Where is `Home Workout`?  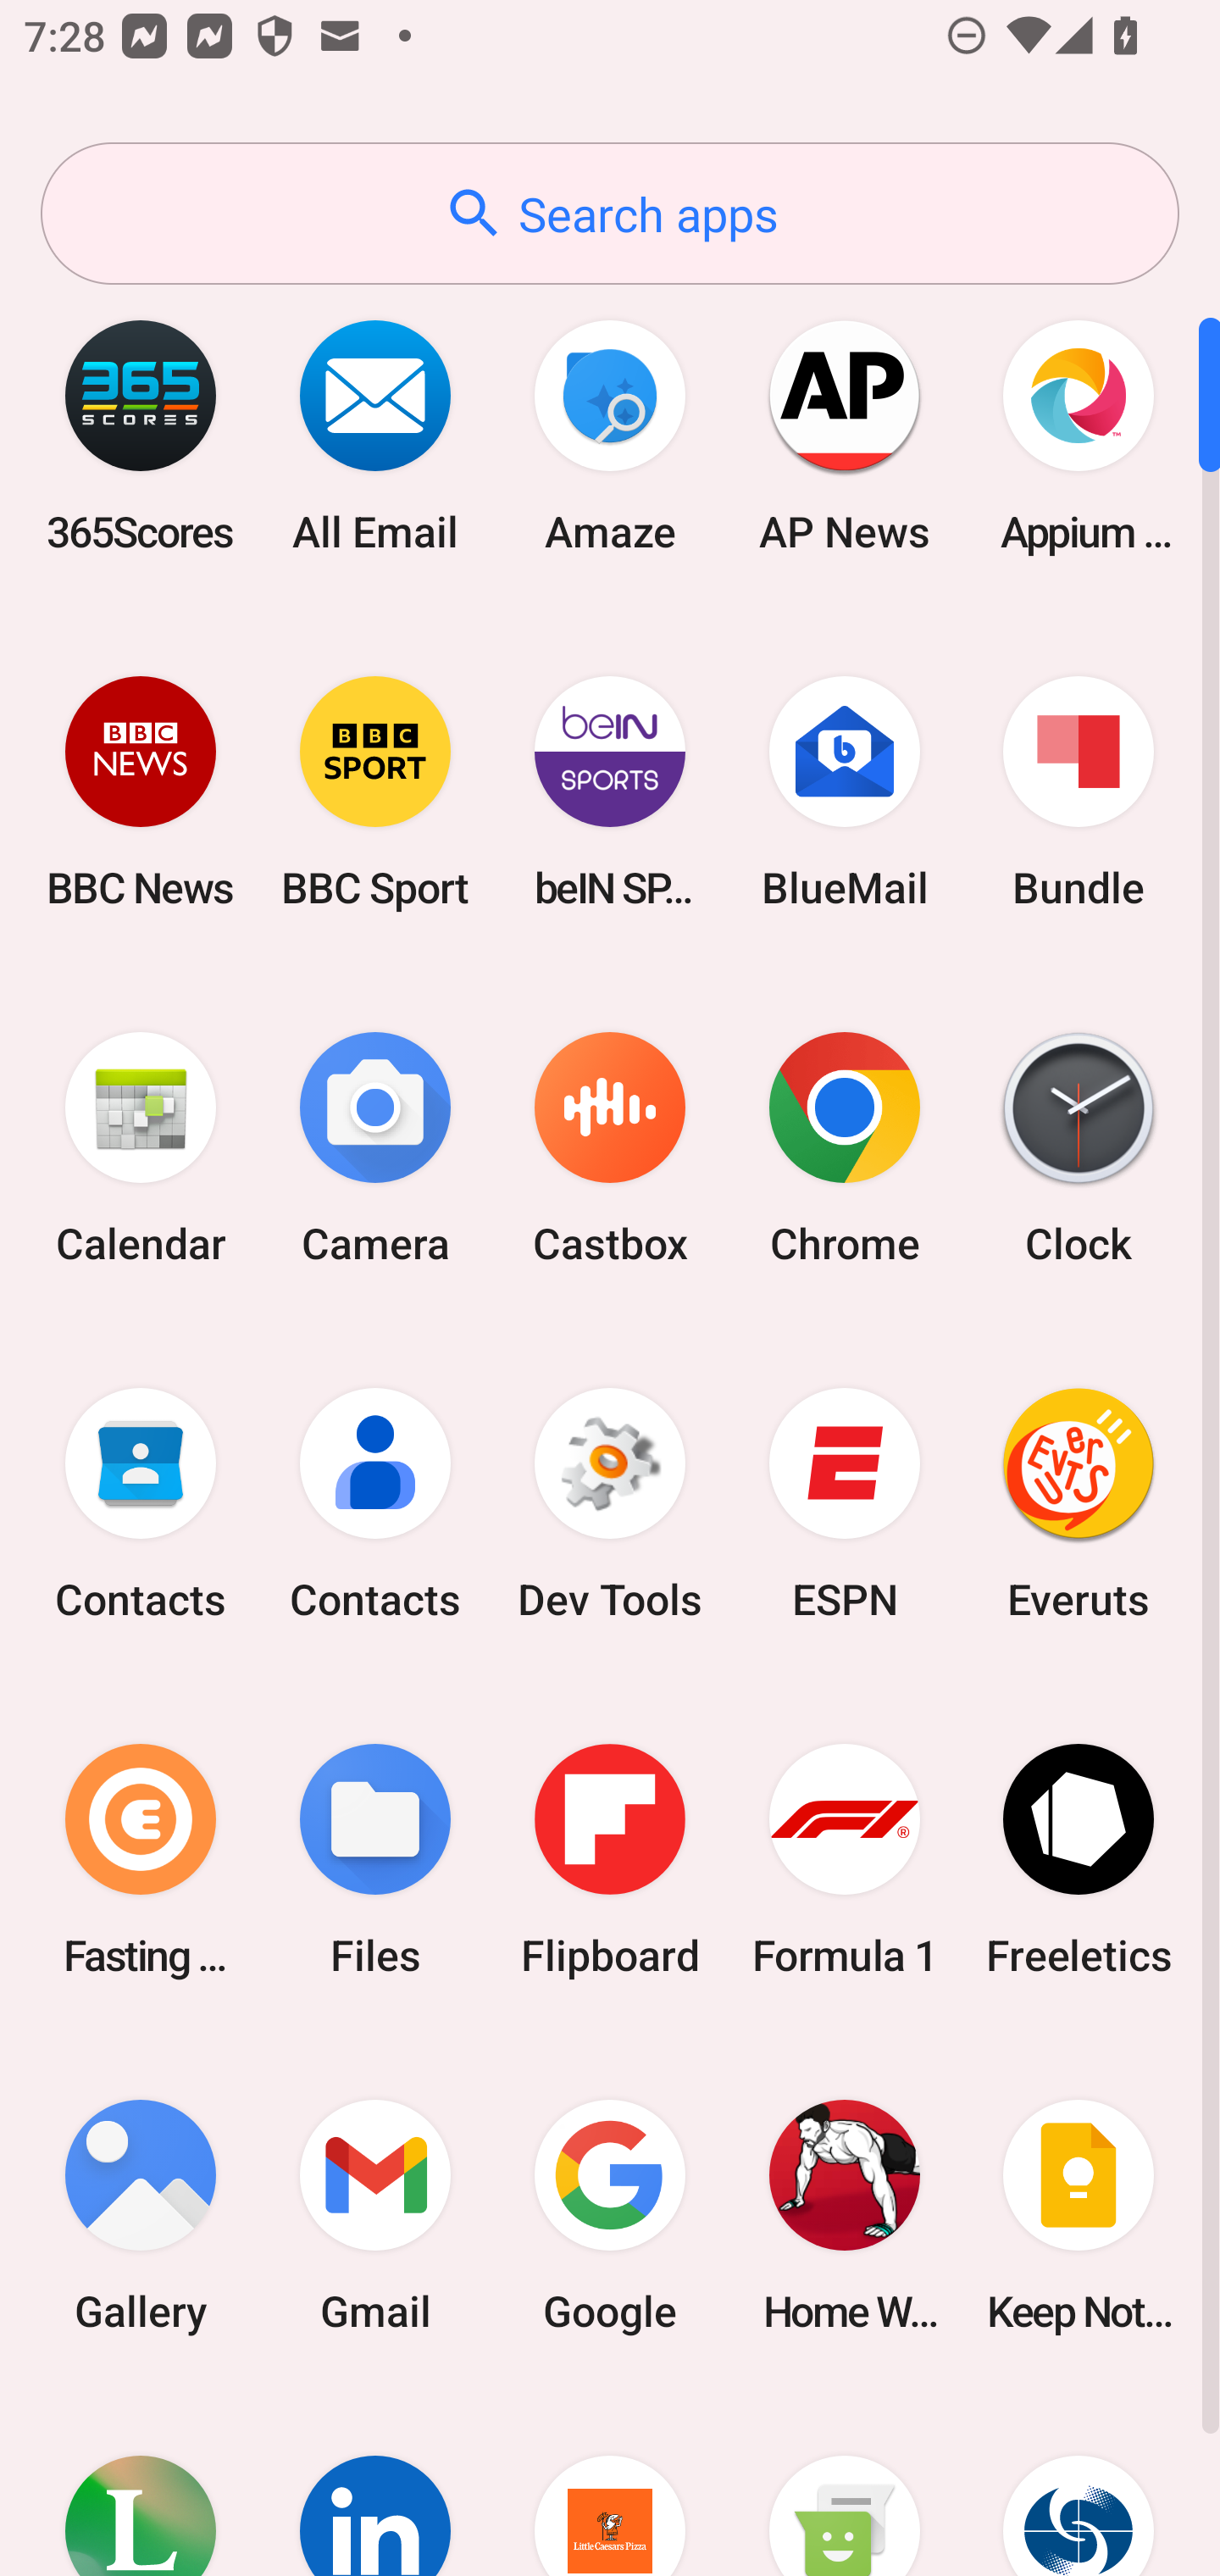 Home Workout is located at coordinates (844, 2215).